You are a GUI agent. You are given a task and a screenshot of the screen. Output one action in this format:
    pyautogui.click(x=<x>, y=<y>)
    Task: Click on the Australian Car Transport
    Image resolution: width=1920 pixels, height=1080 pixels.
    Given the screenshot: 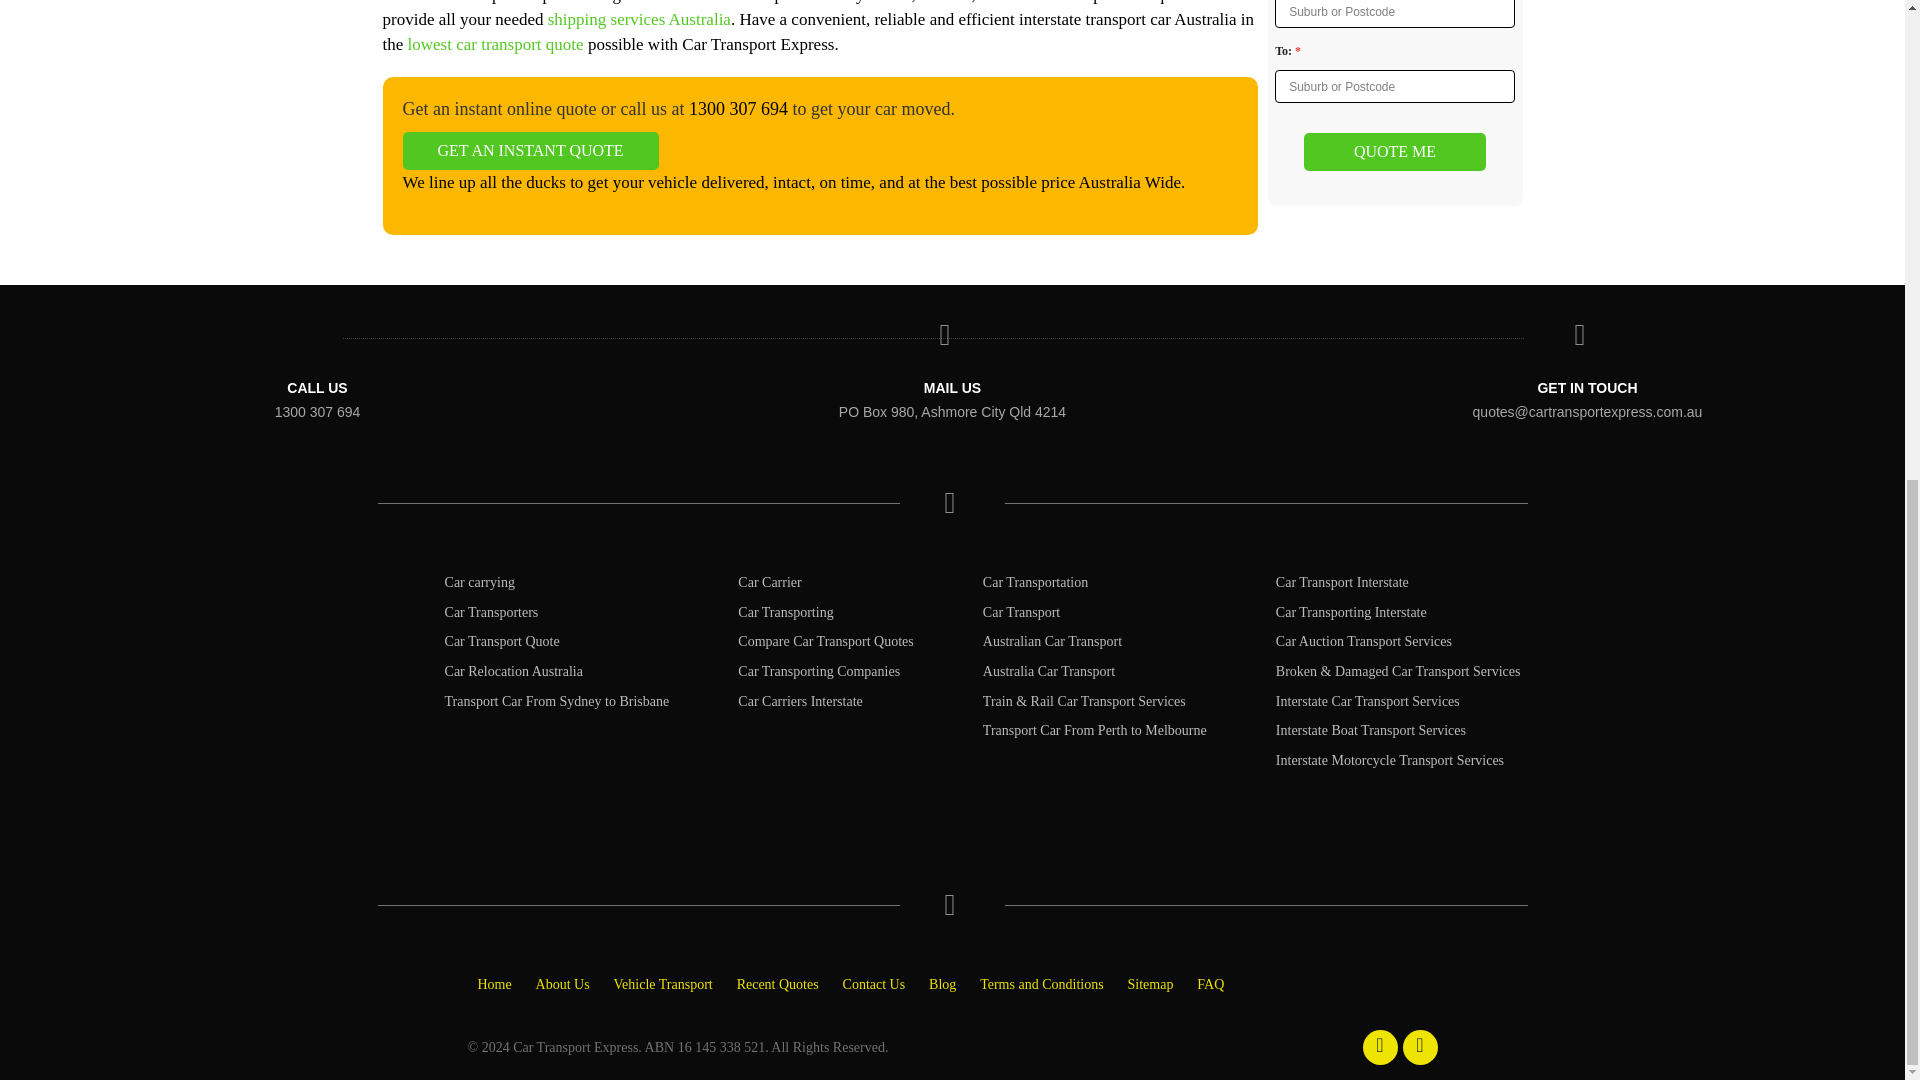 What is the action you would take?
    pyautogui.click(x=1052, y=641)
    